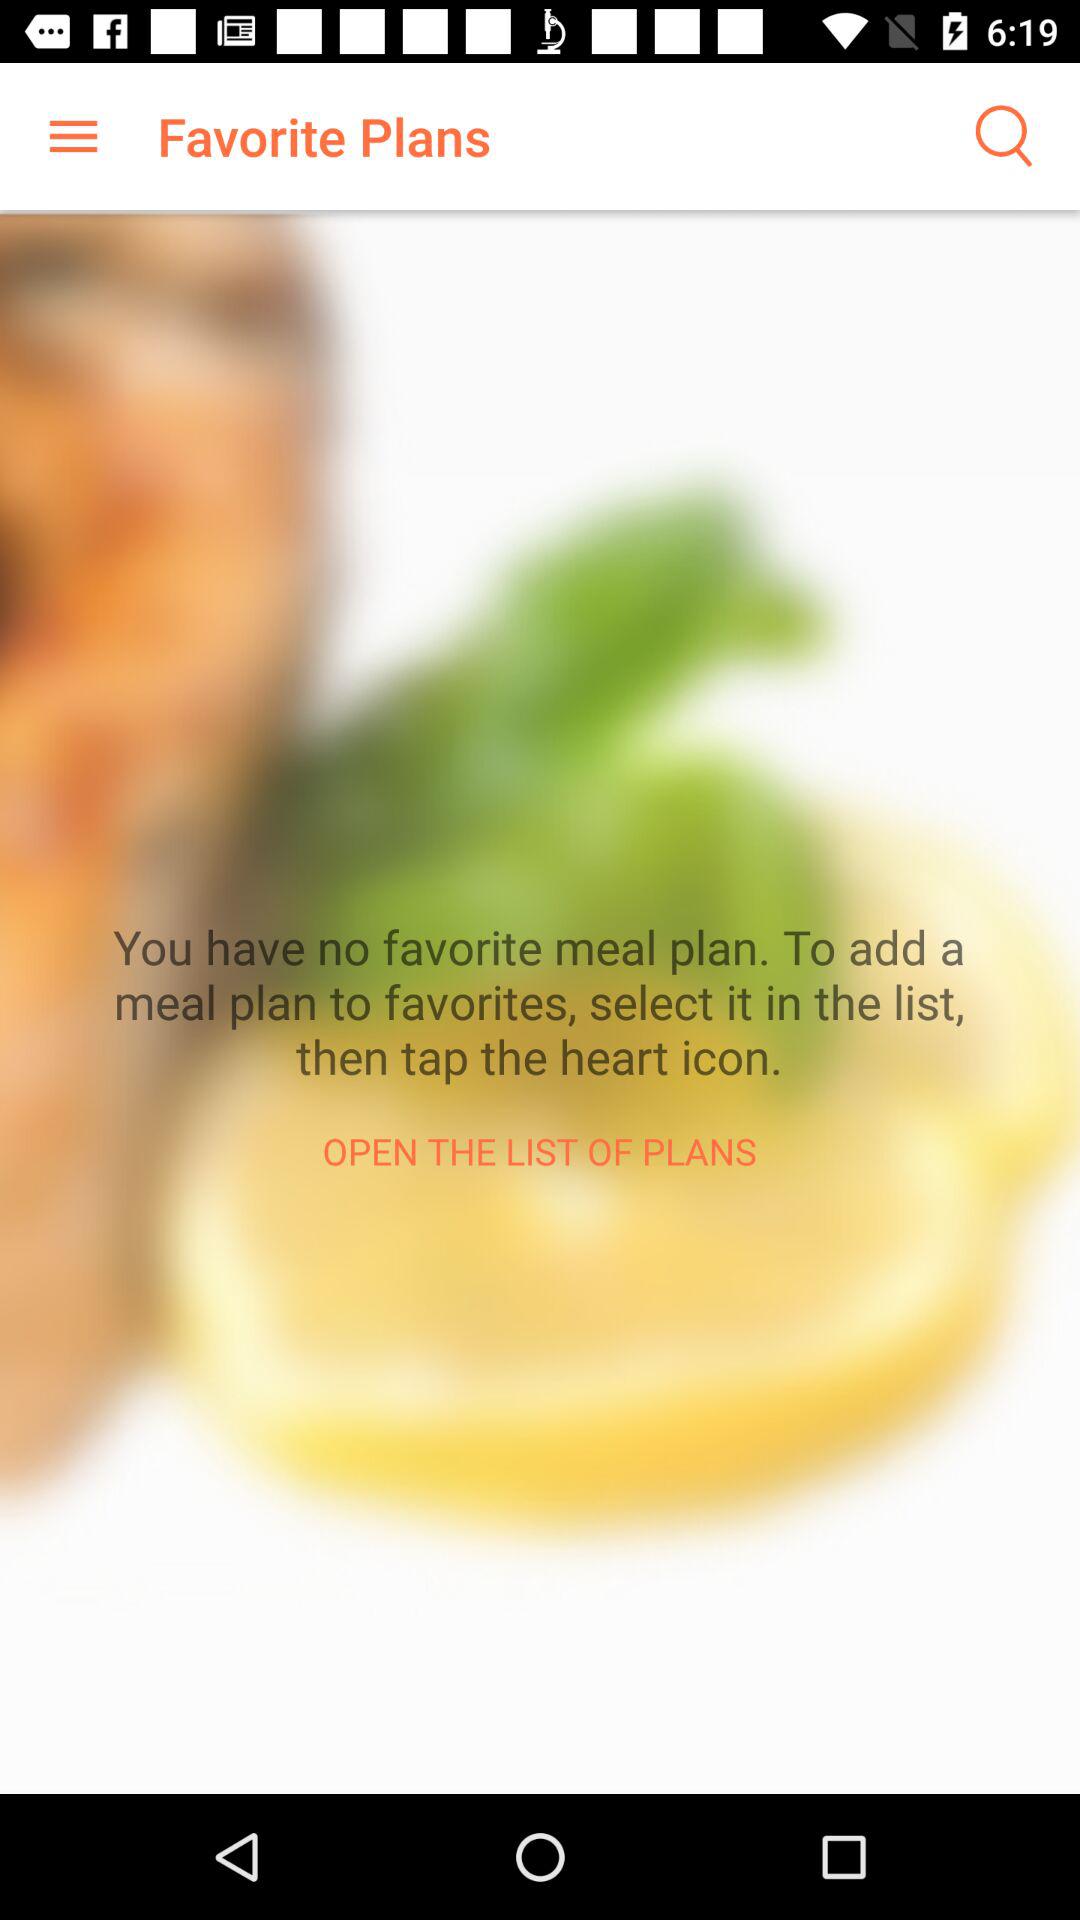  I want to click on search, so click(1000, 136).